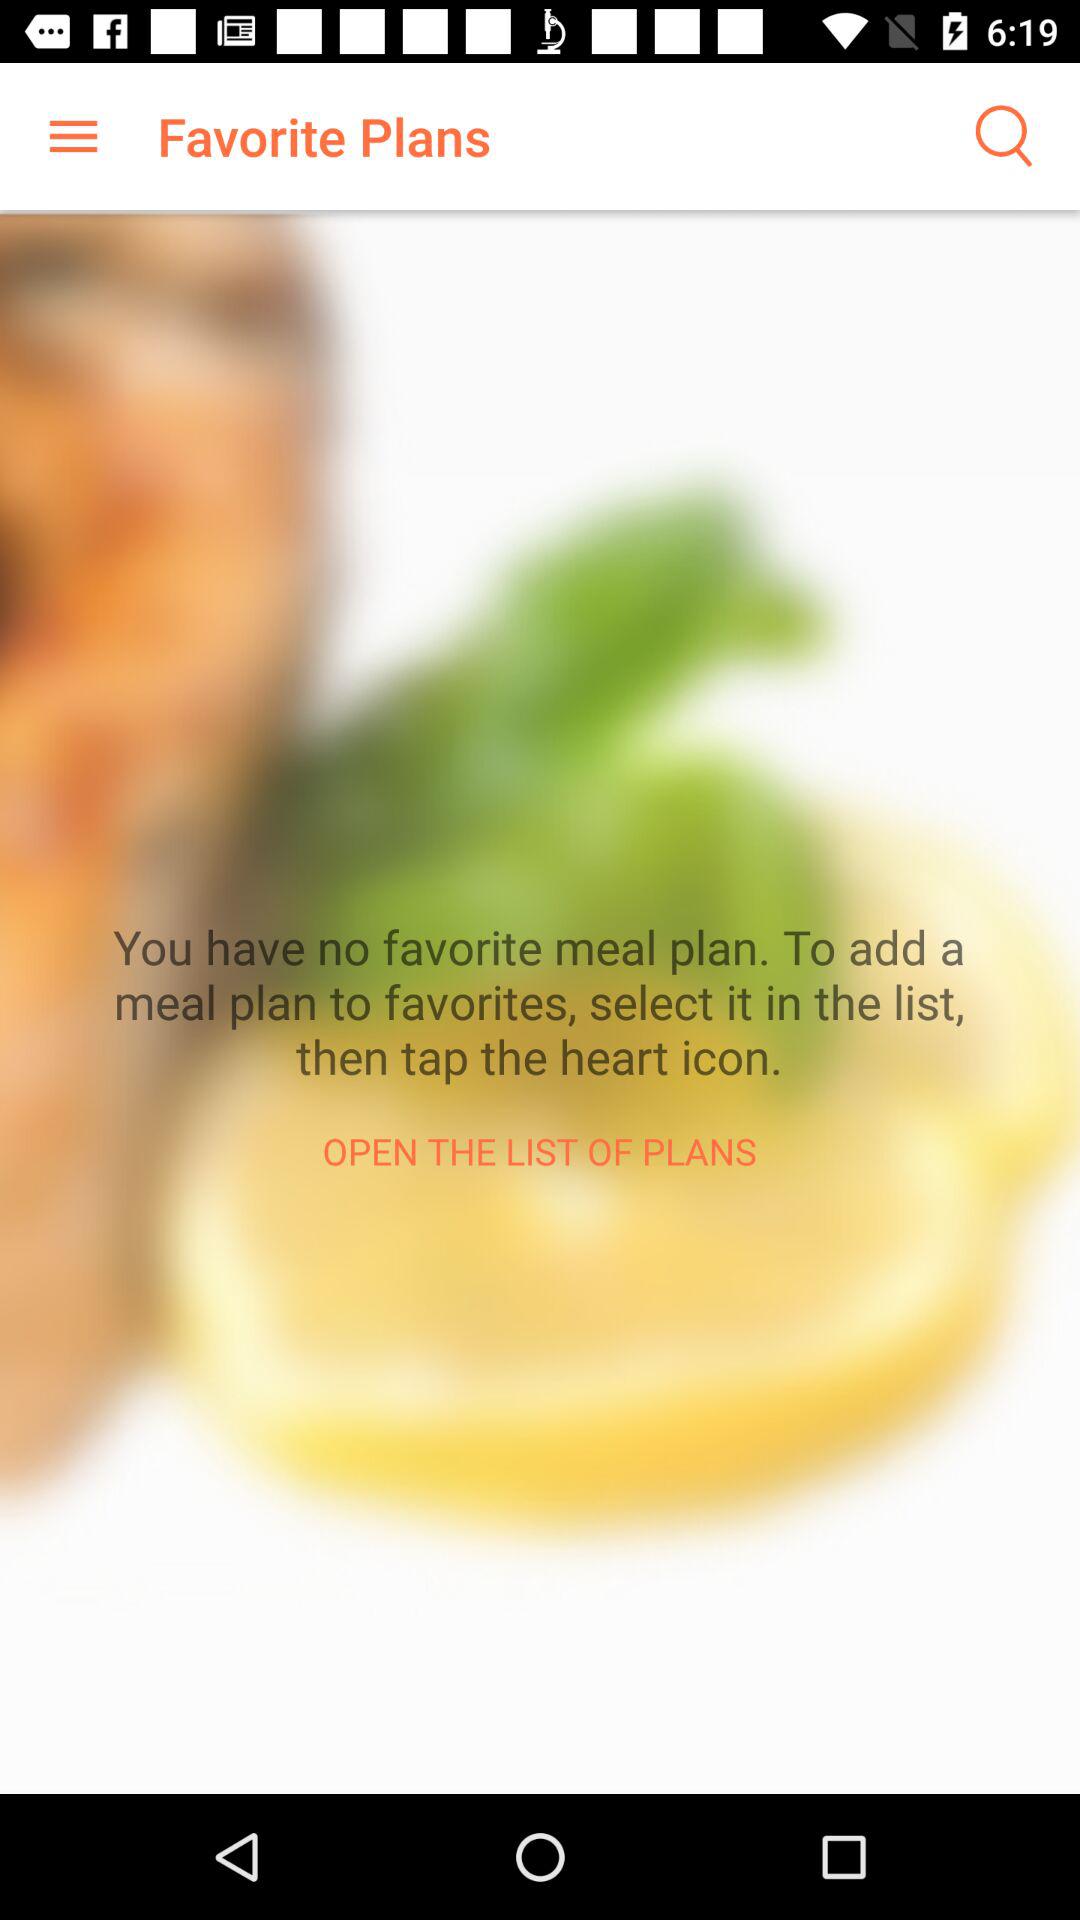  I want to click on search, so click(1000, 136).